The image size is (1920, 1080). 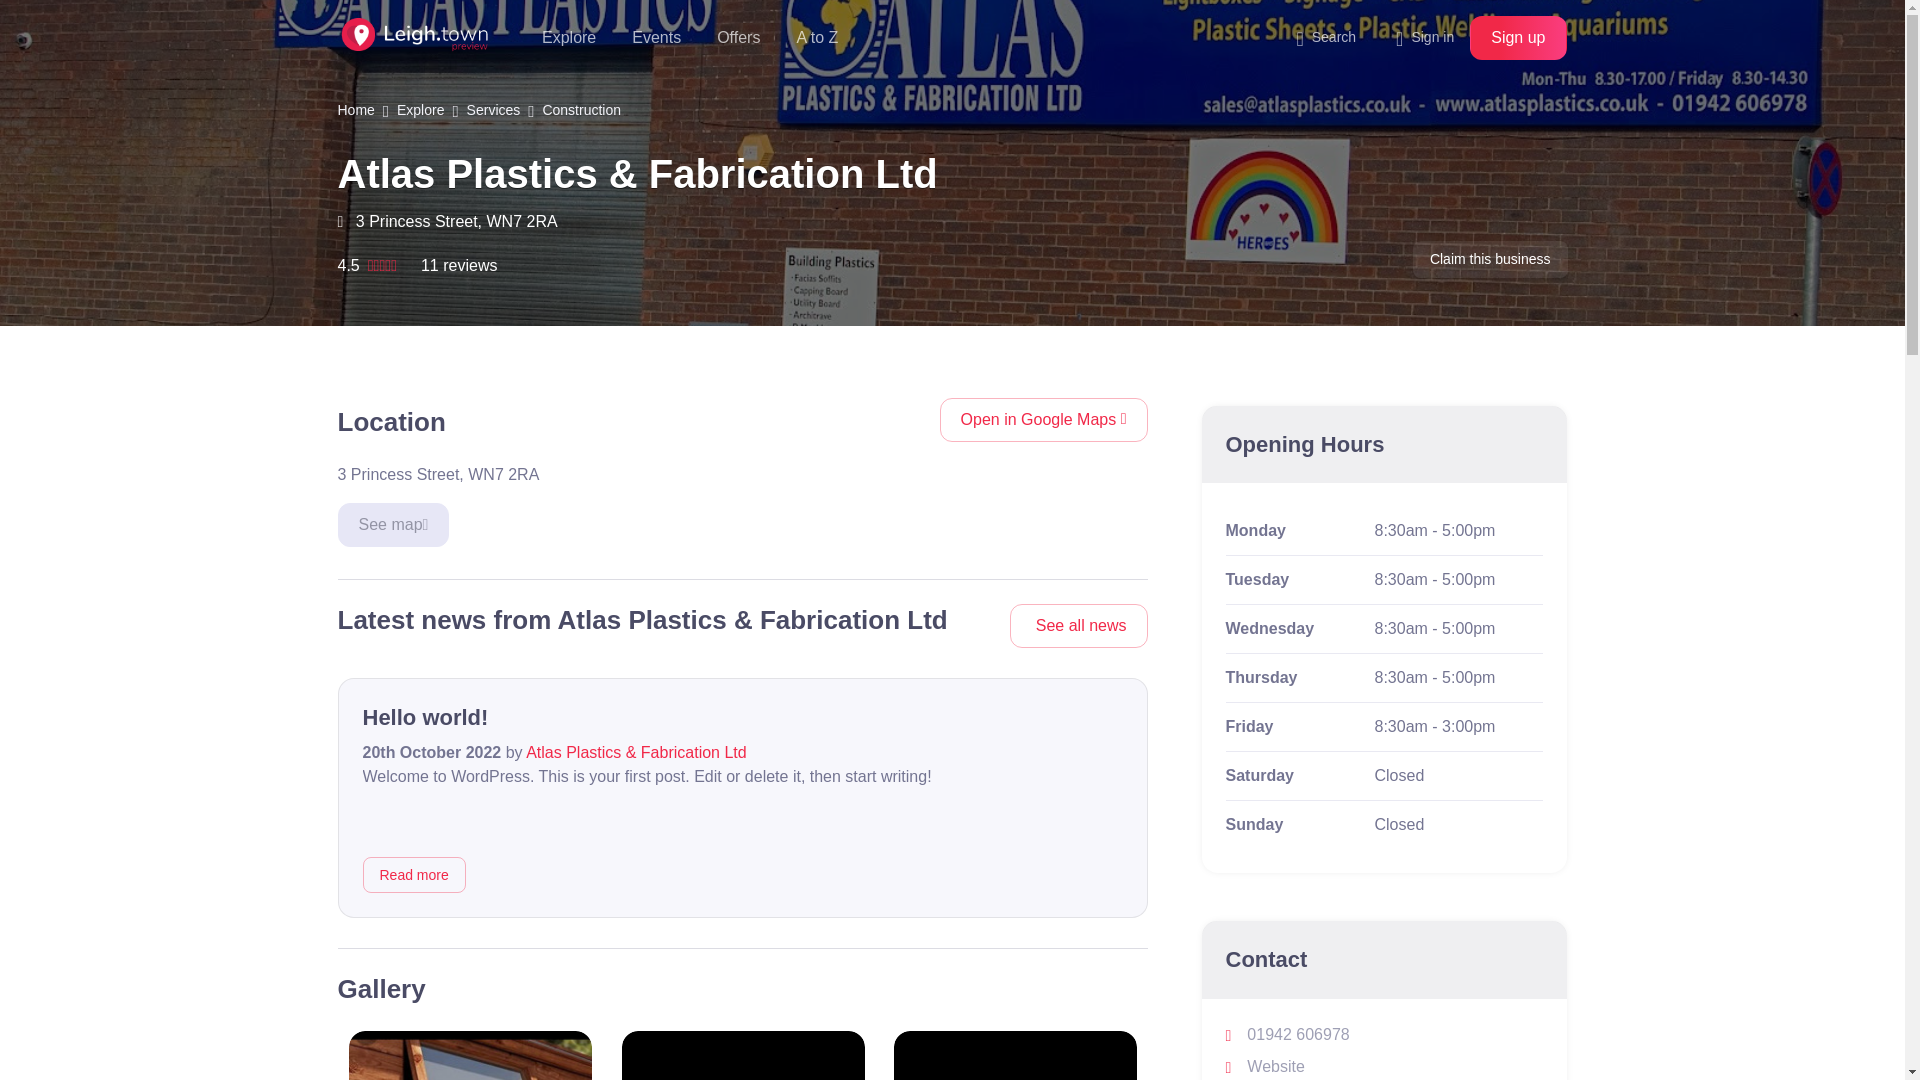 I want to click on A to Z, so click(x=816, y=37).